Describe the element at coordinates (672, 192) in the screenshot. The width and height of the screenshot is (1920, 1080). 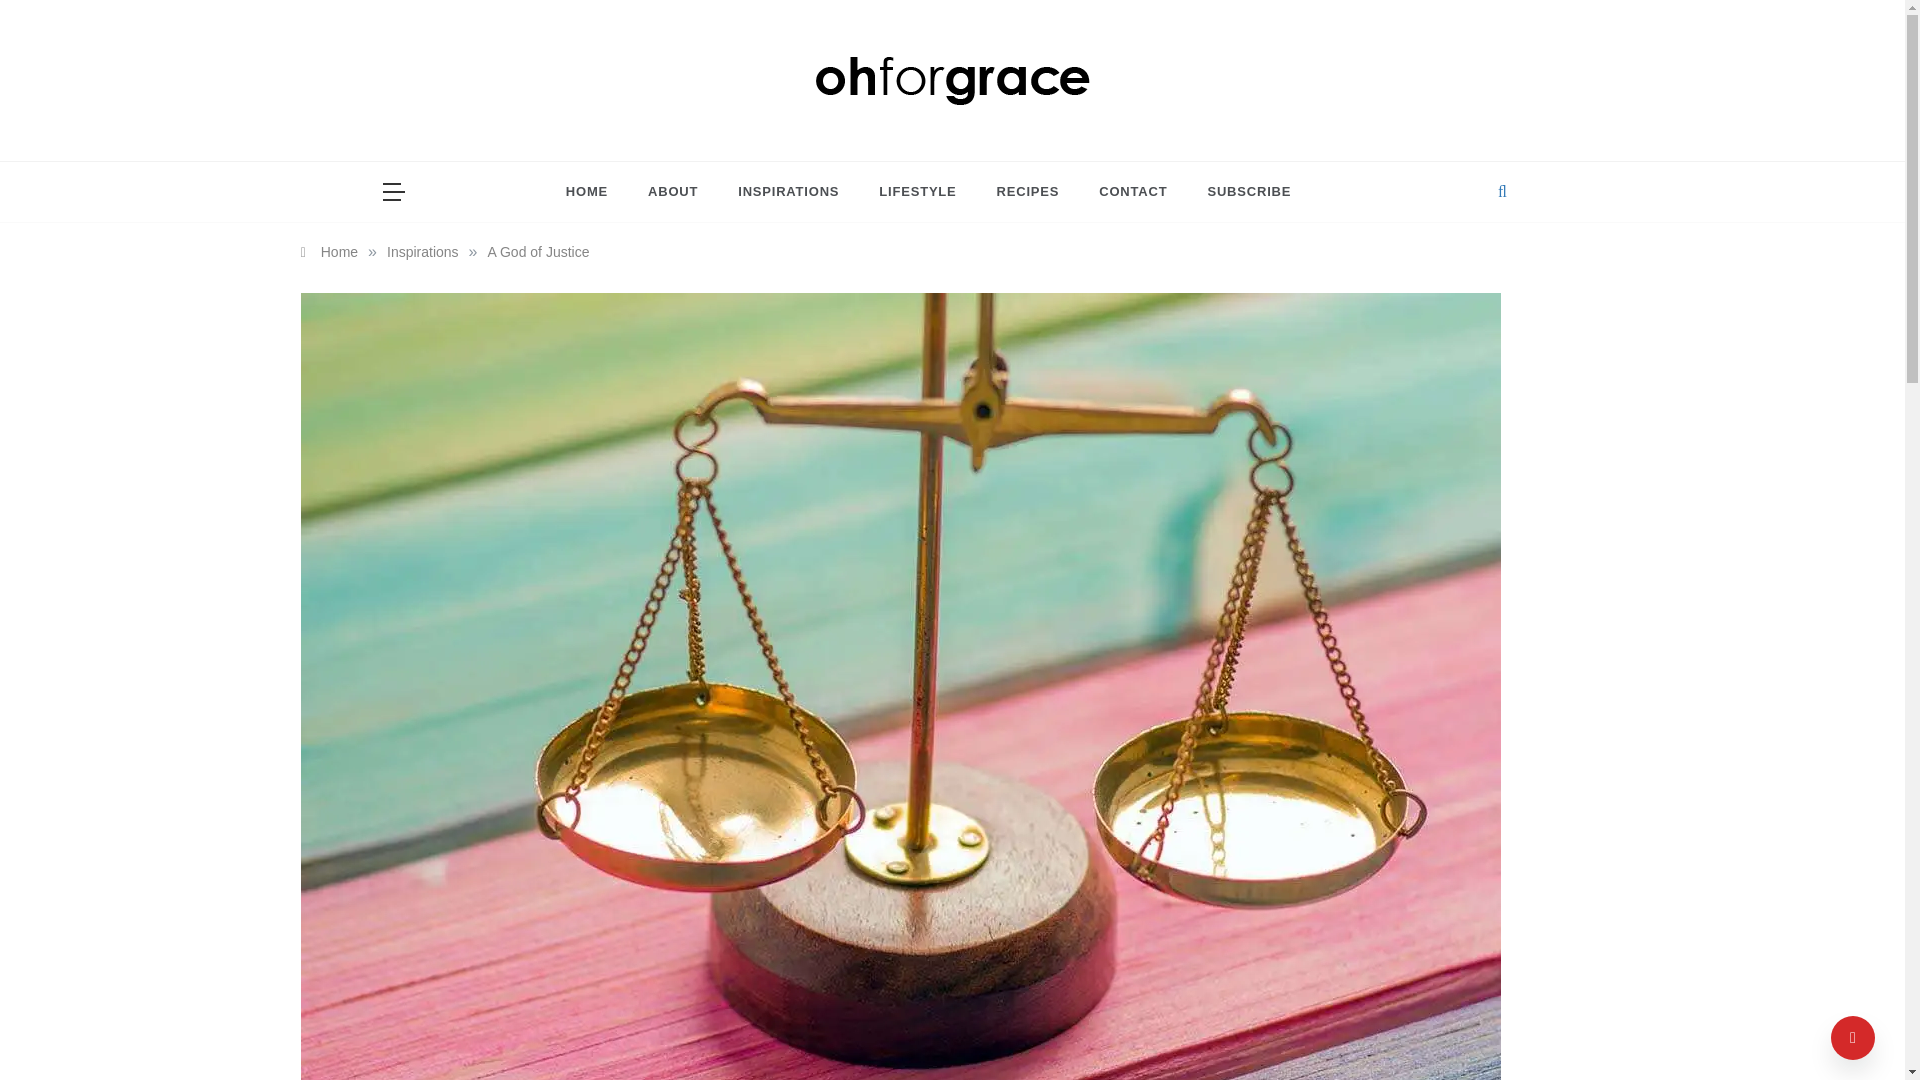
I see `ABOUT` at that location.